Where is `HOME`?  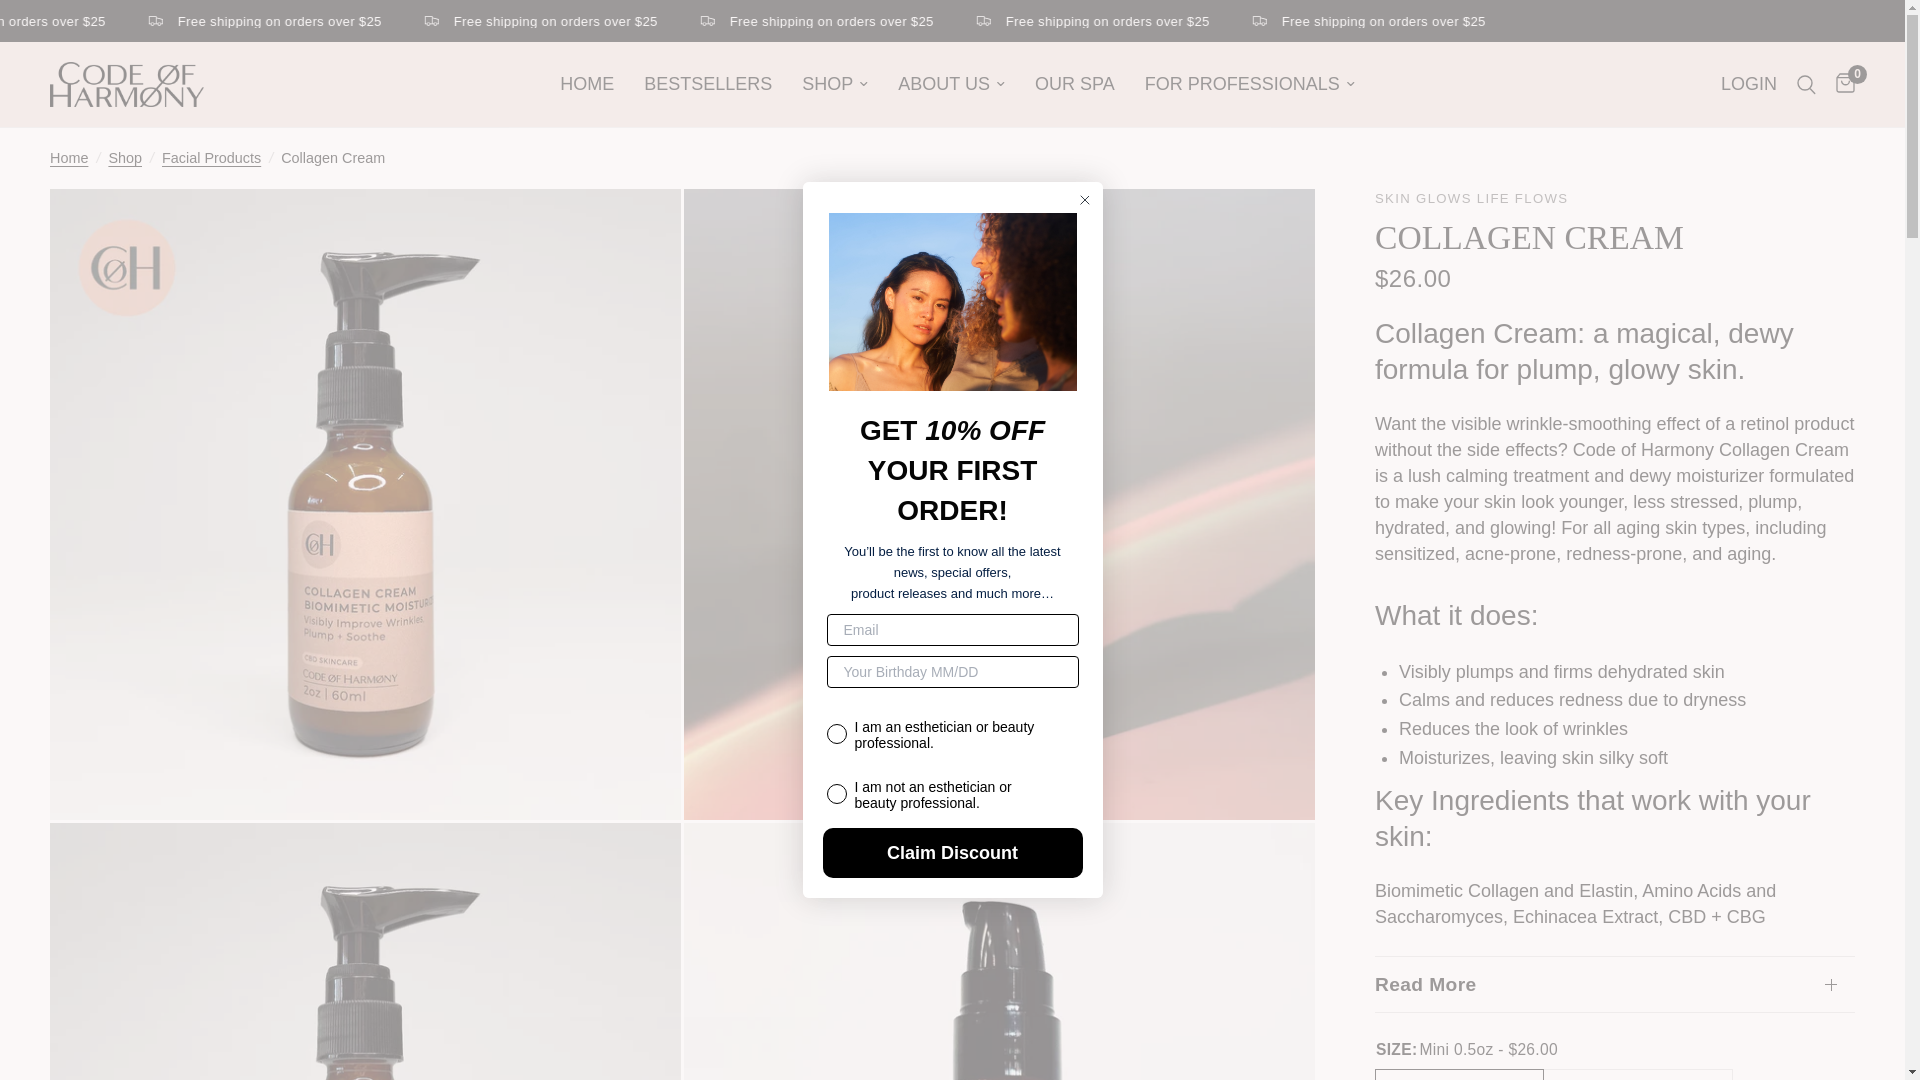
HOME is located at coordinates (587, 84).